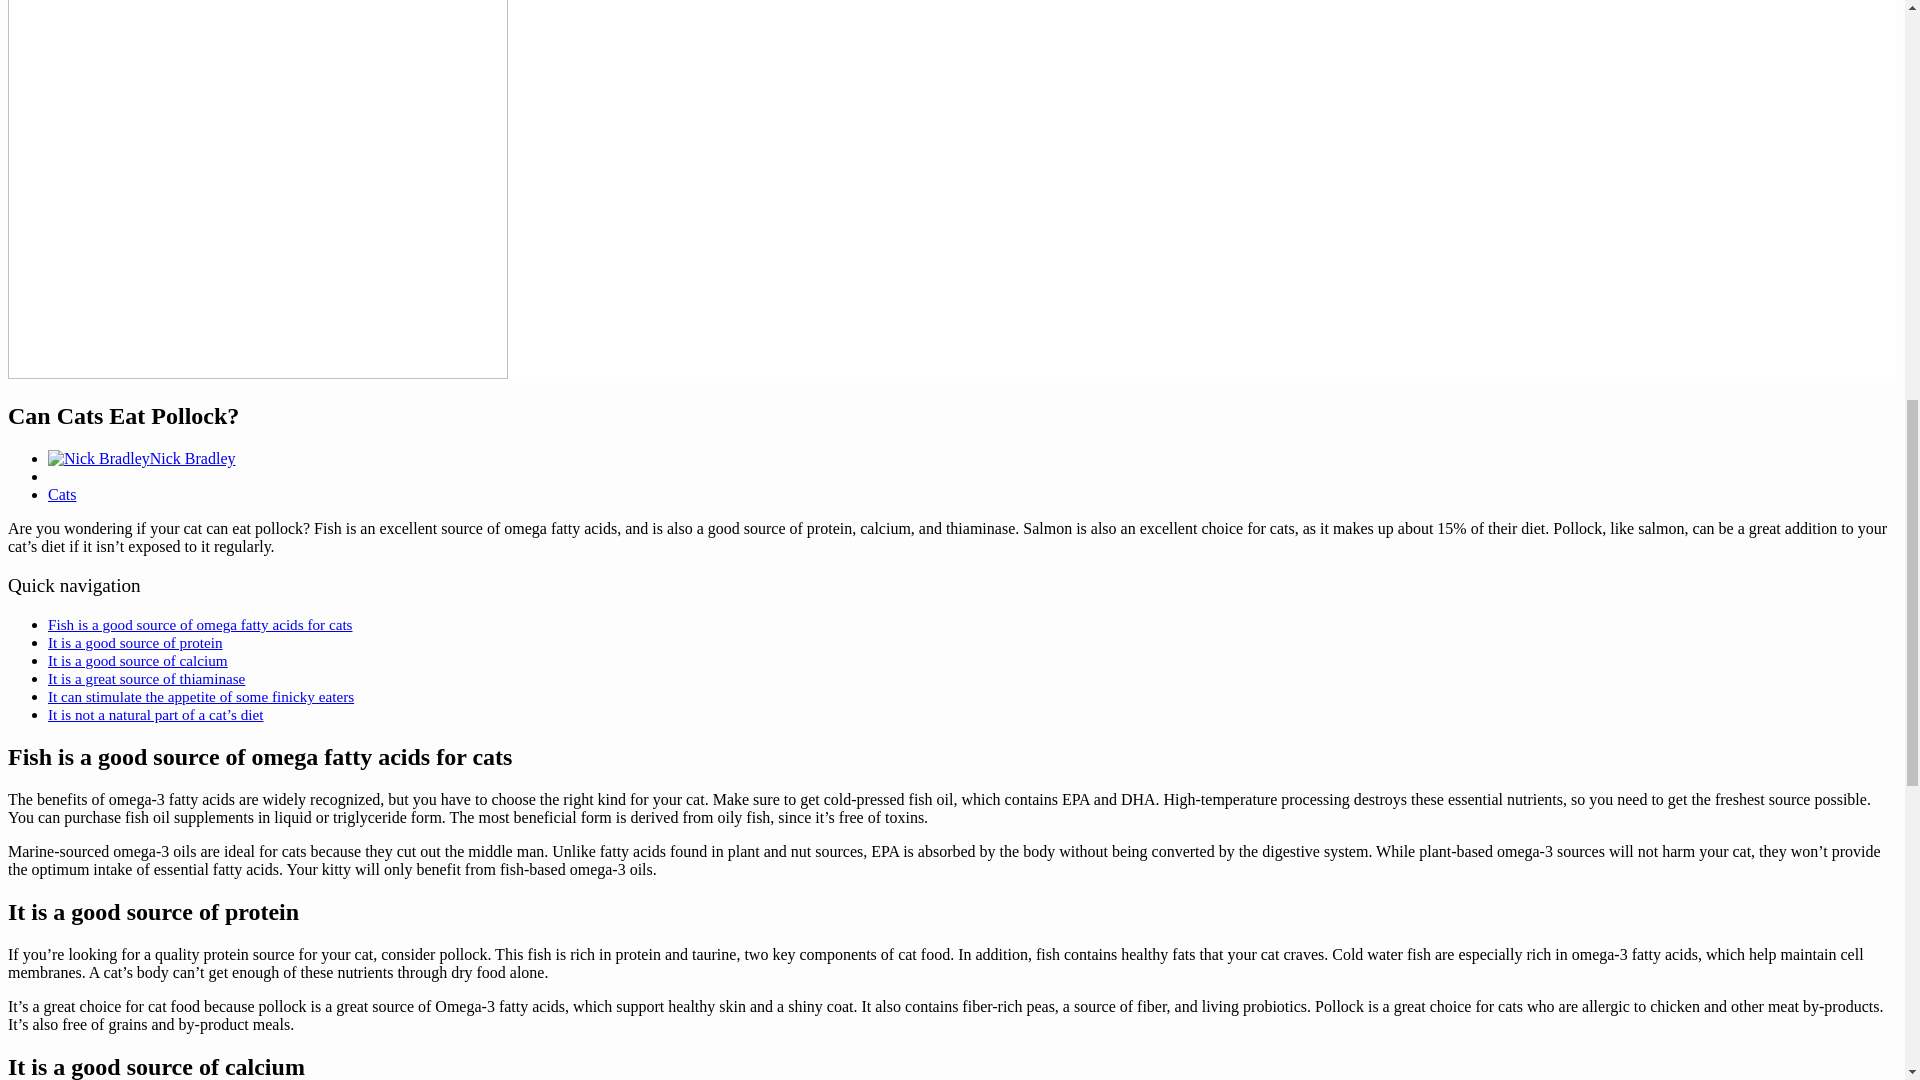 The width and height of the screenshot is (1920, 1080). I want to click on Cats, so click(62, 494).